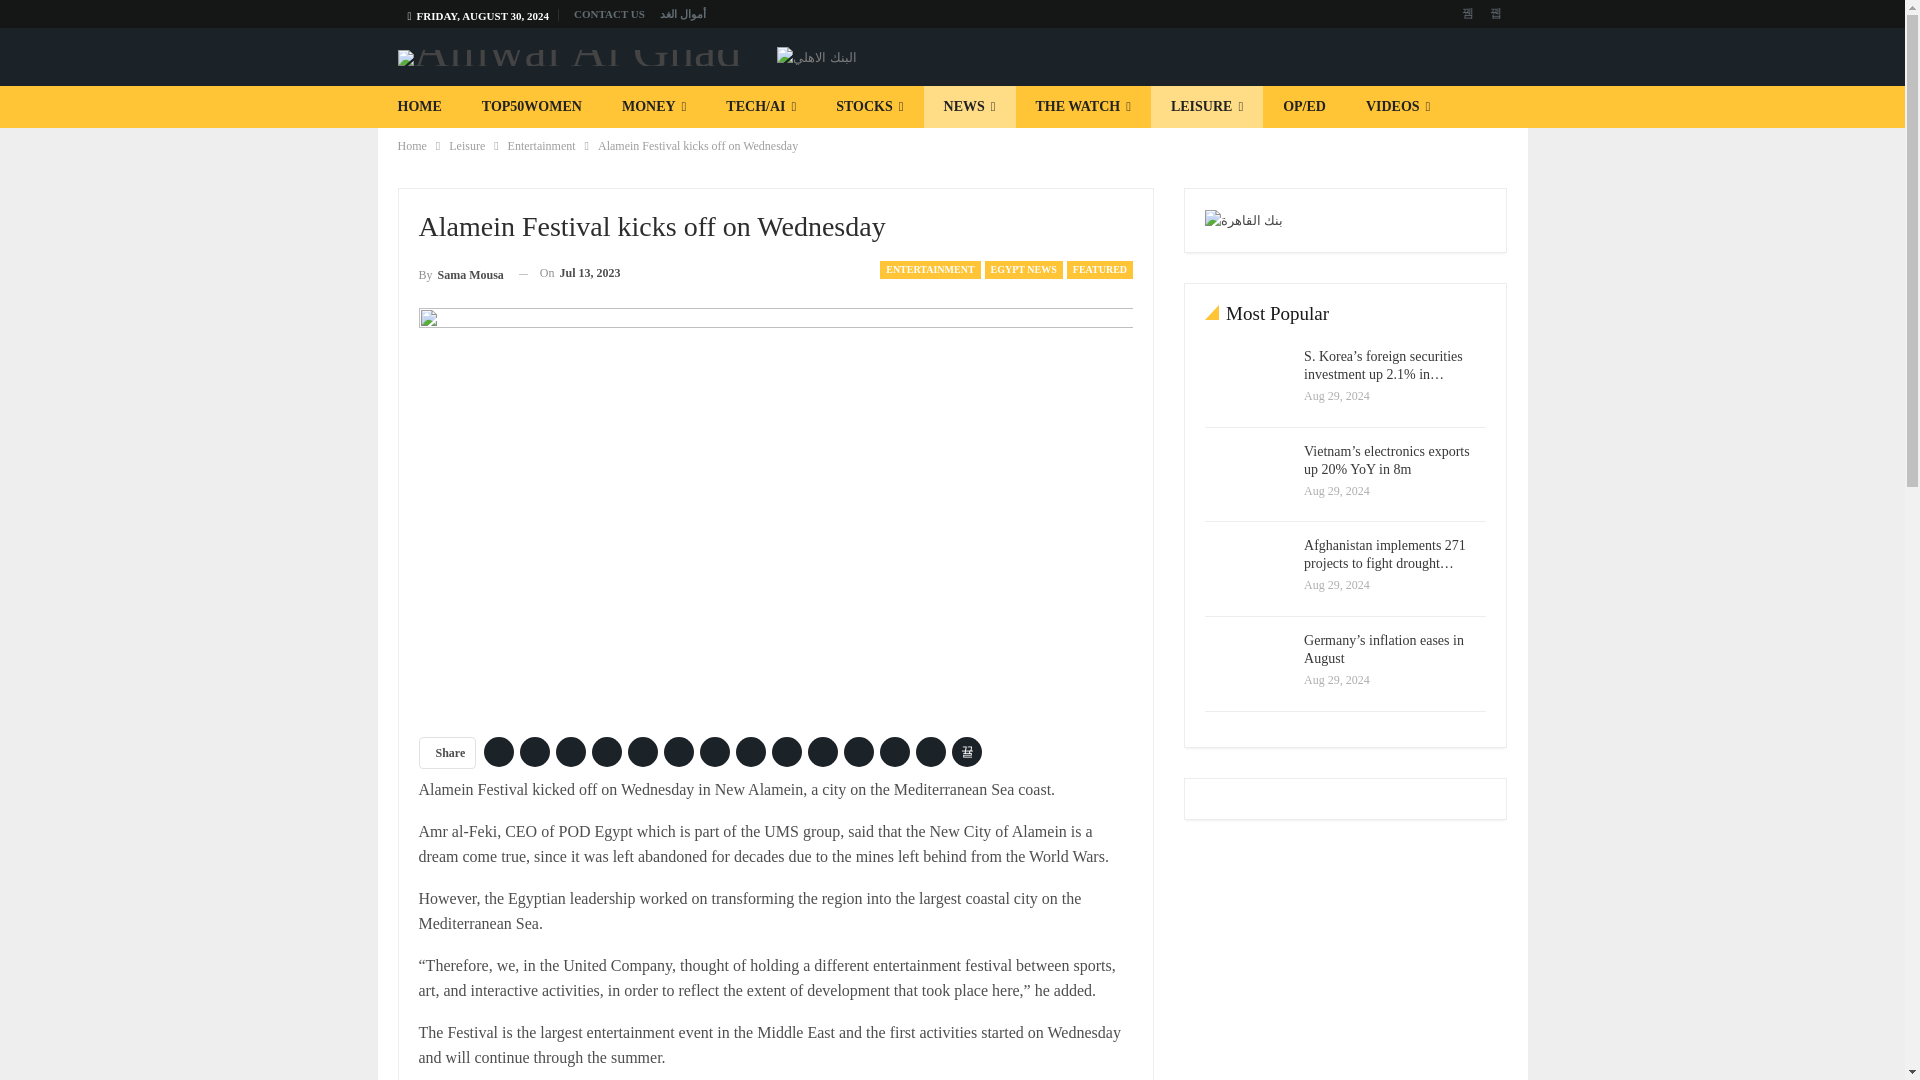  I want to click on MONEY, so click(654, 107).